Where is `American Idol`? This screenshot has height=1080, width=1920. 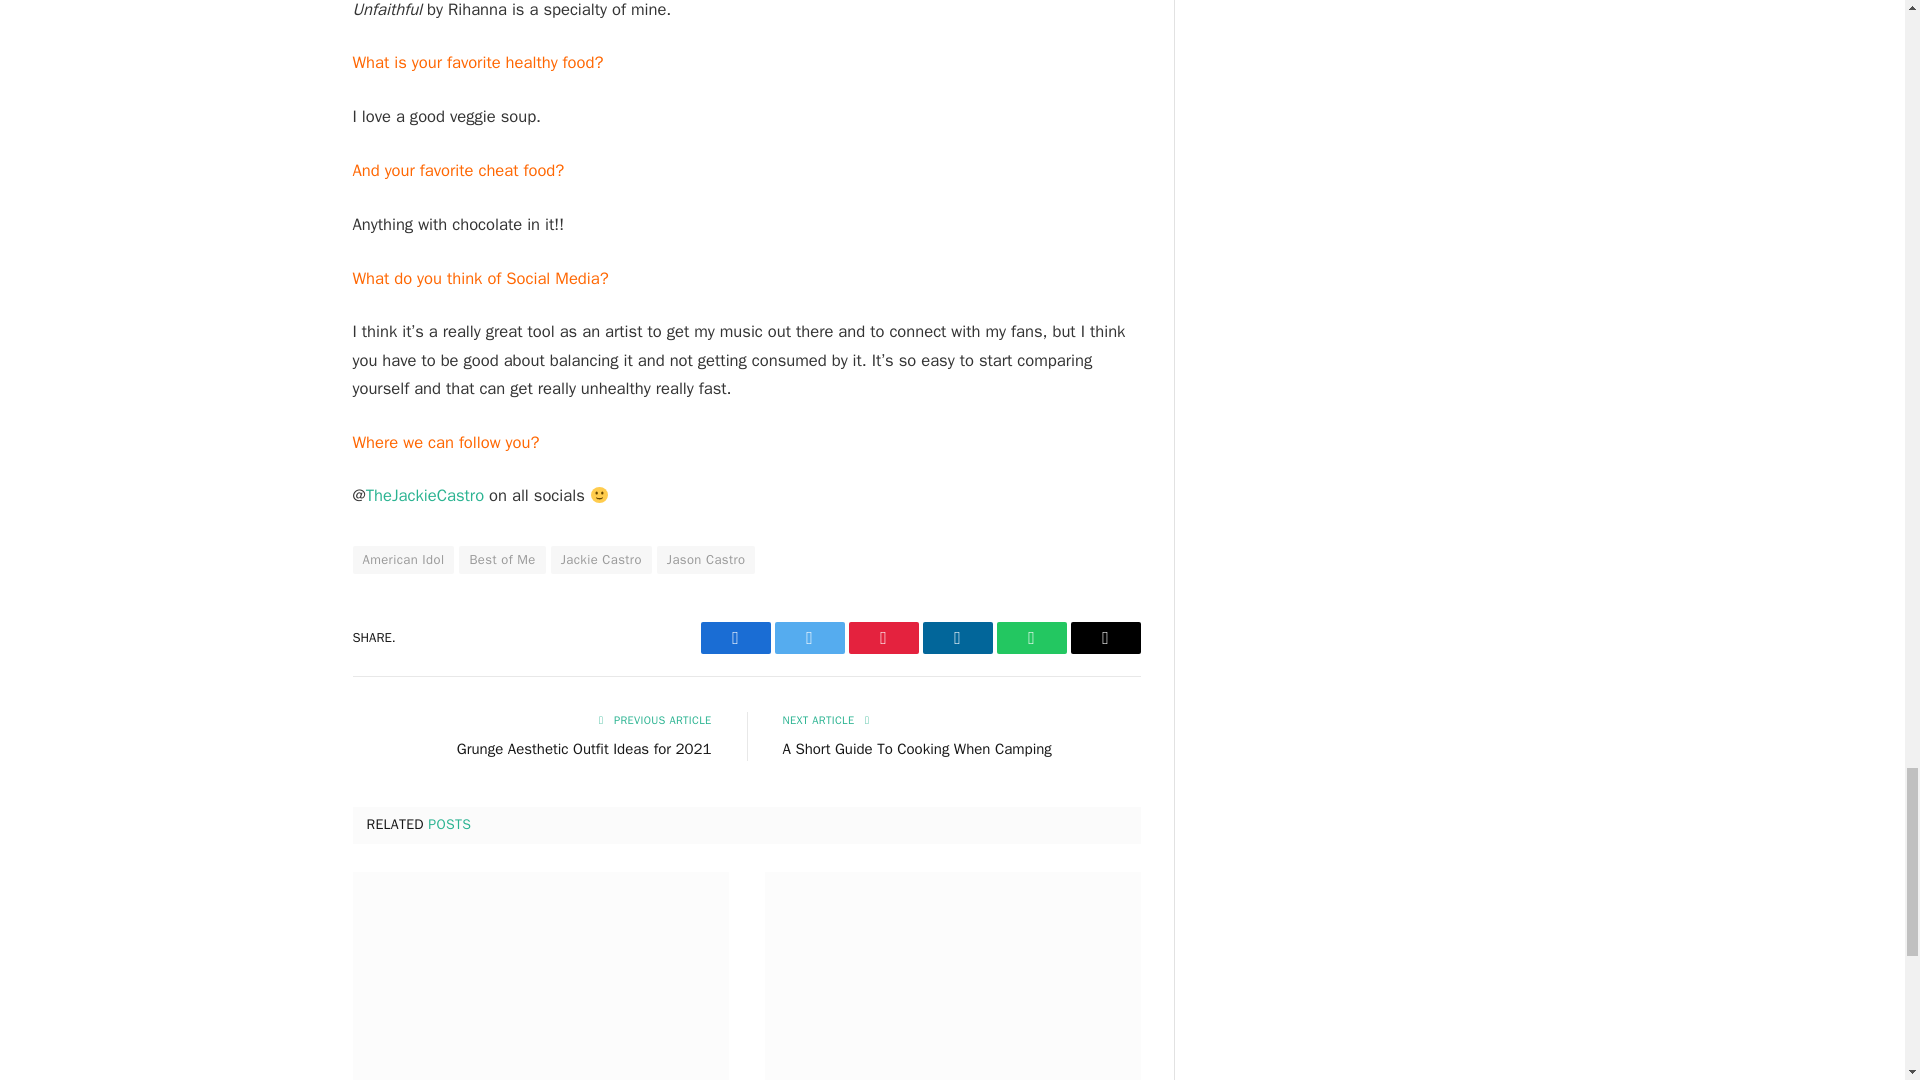
American Idol is located at coordinates (402, 560).